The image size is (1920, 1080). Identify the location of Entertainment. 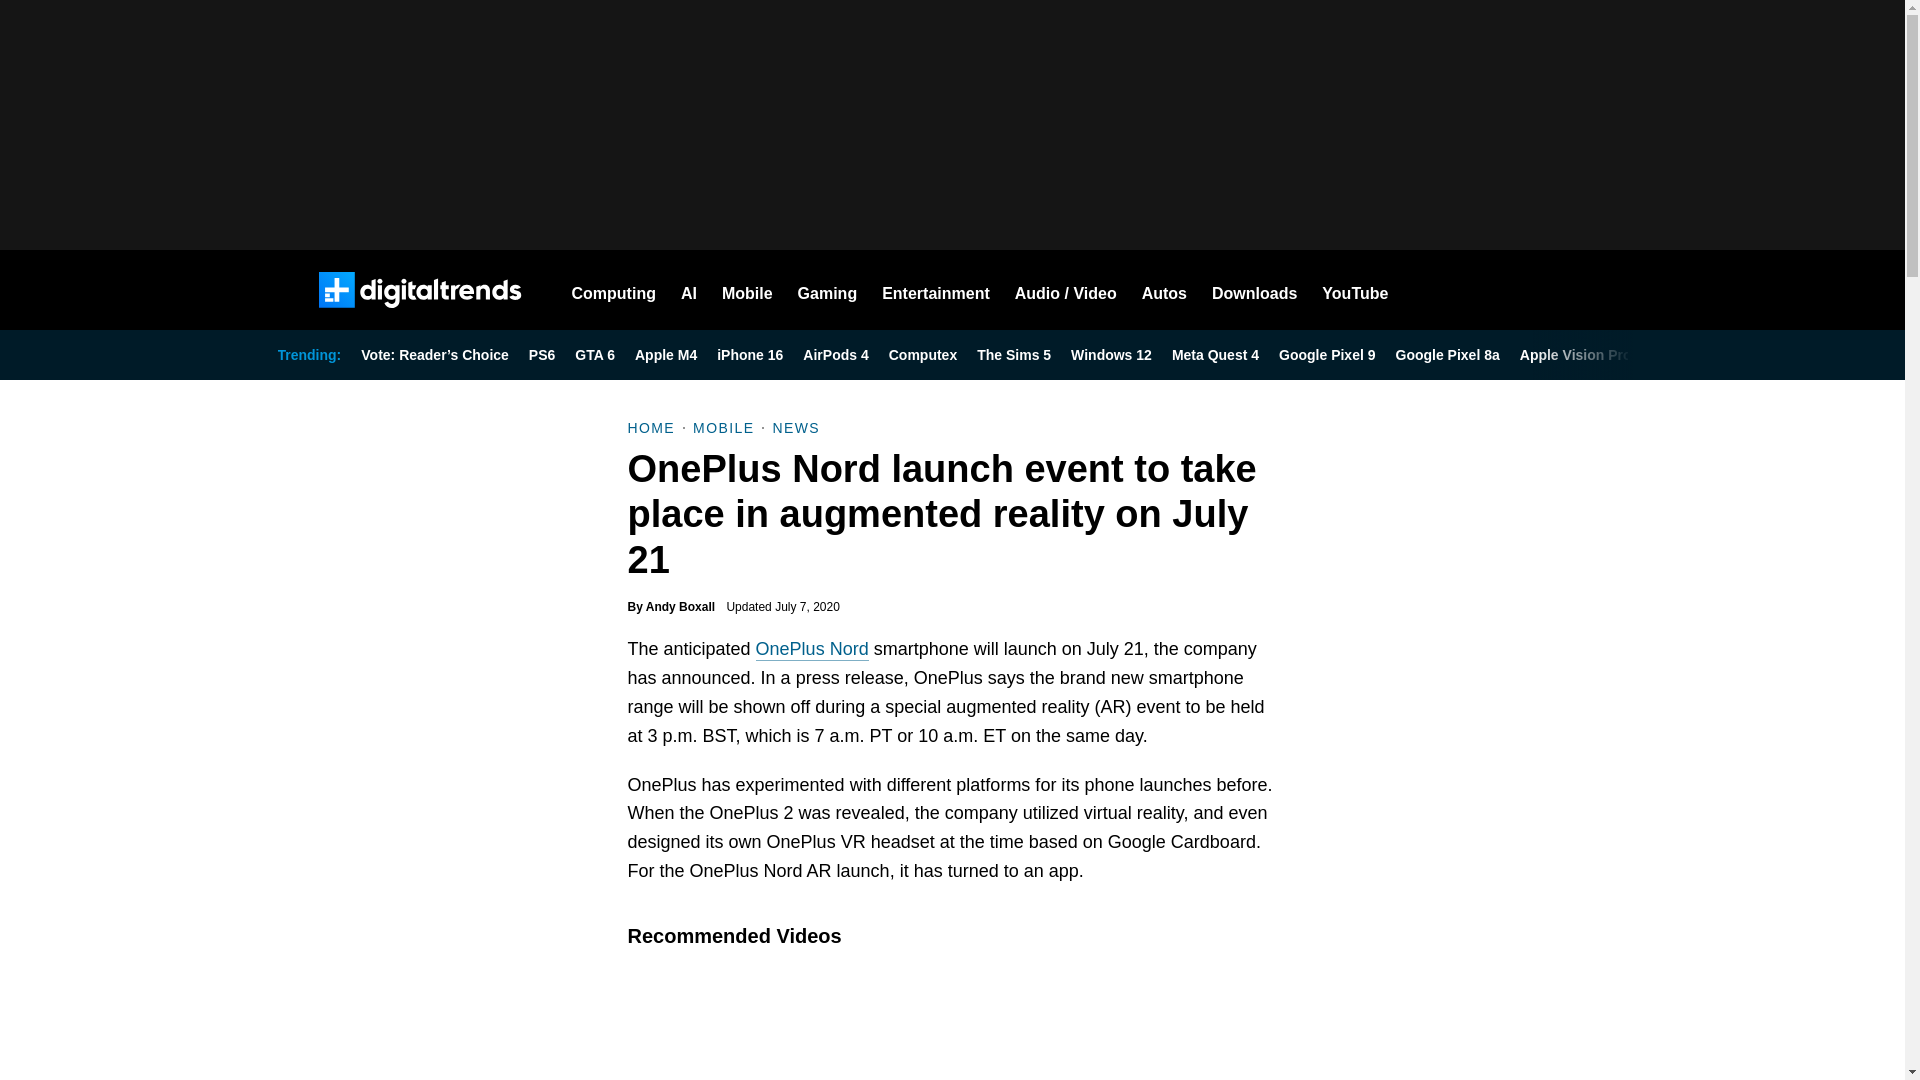
(936, 290).